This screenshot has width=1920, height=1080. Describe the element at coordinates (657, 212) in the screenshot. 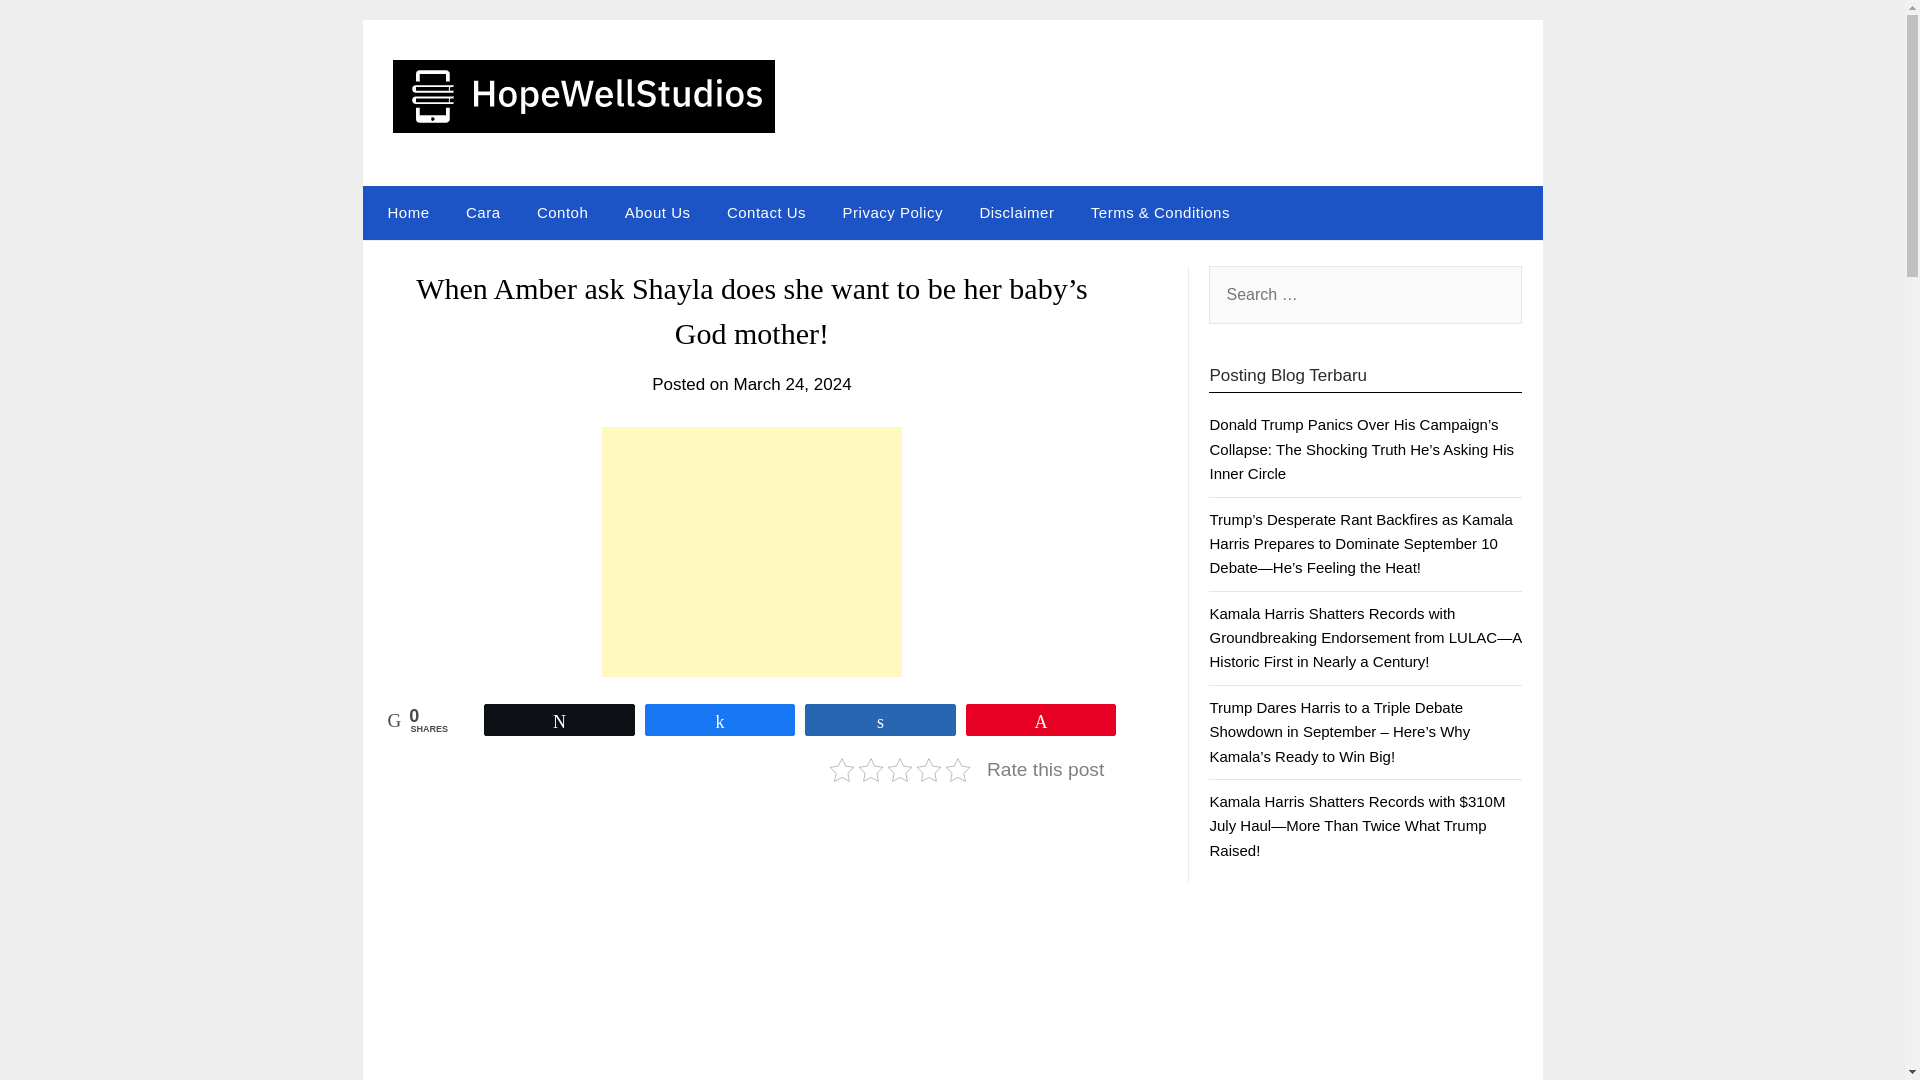

I see `About Us` at that location.